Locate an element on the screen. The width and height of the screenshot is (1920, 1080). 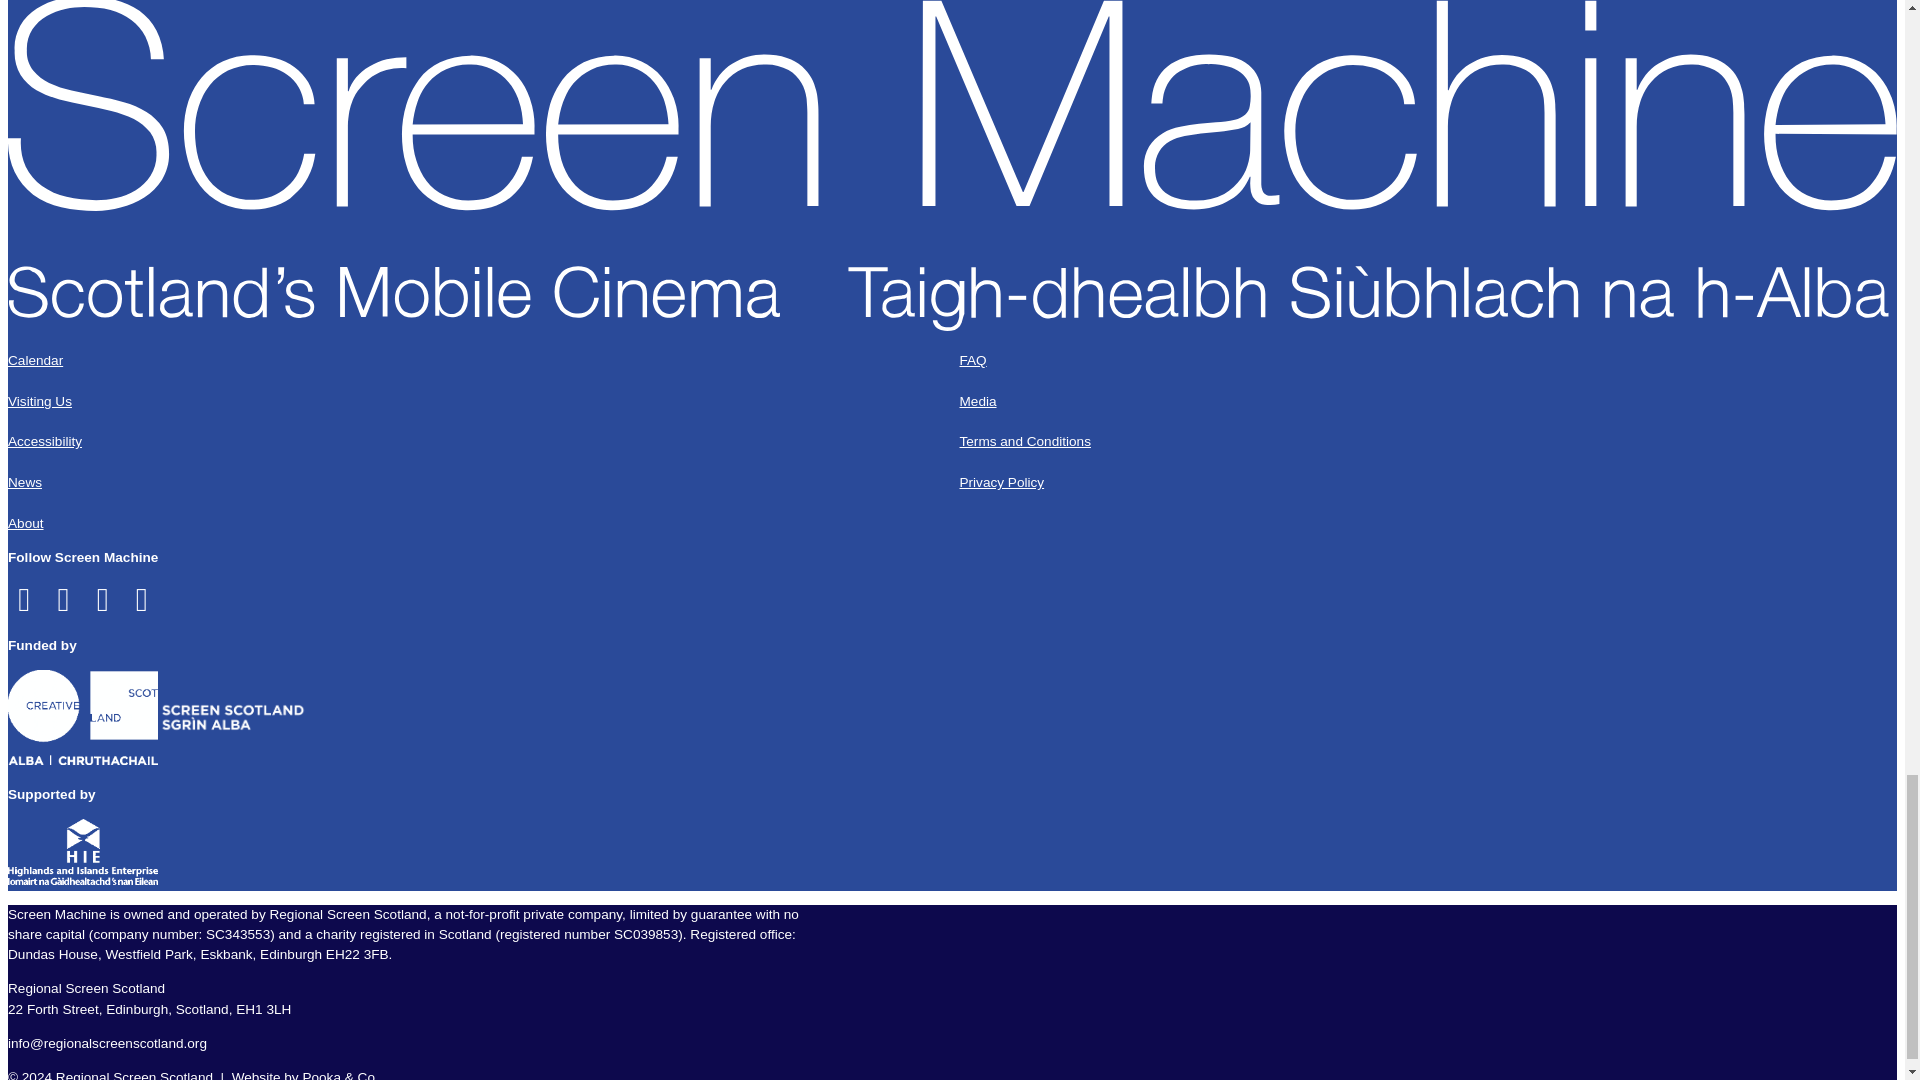
Visit the Screen Machine on Instagram is located at coordinates (105, 606).